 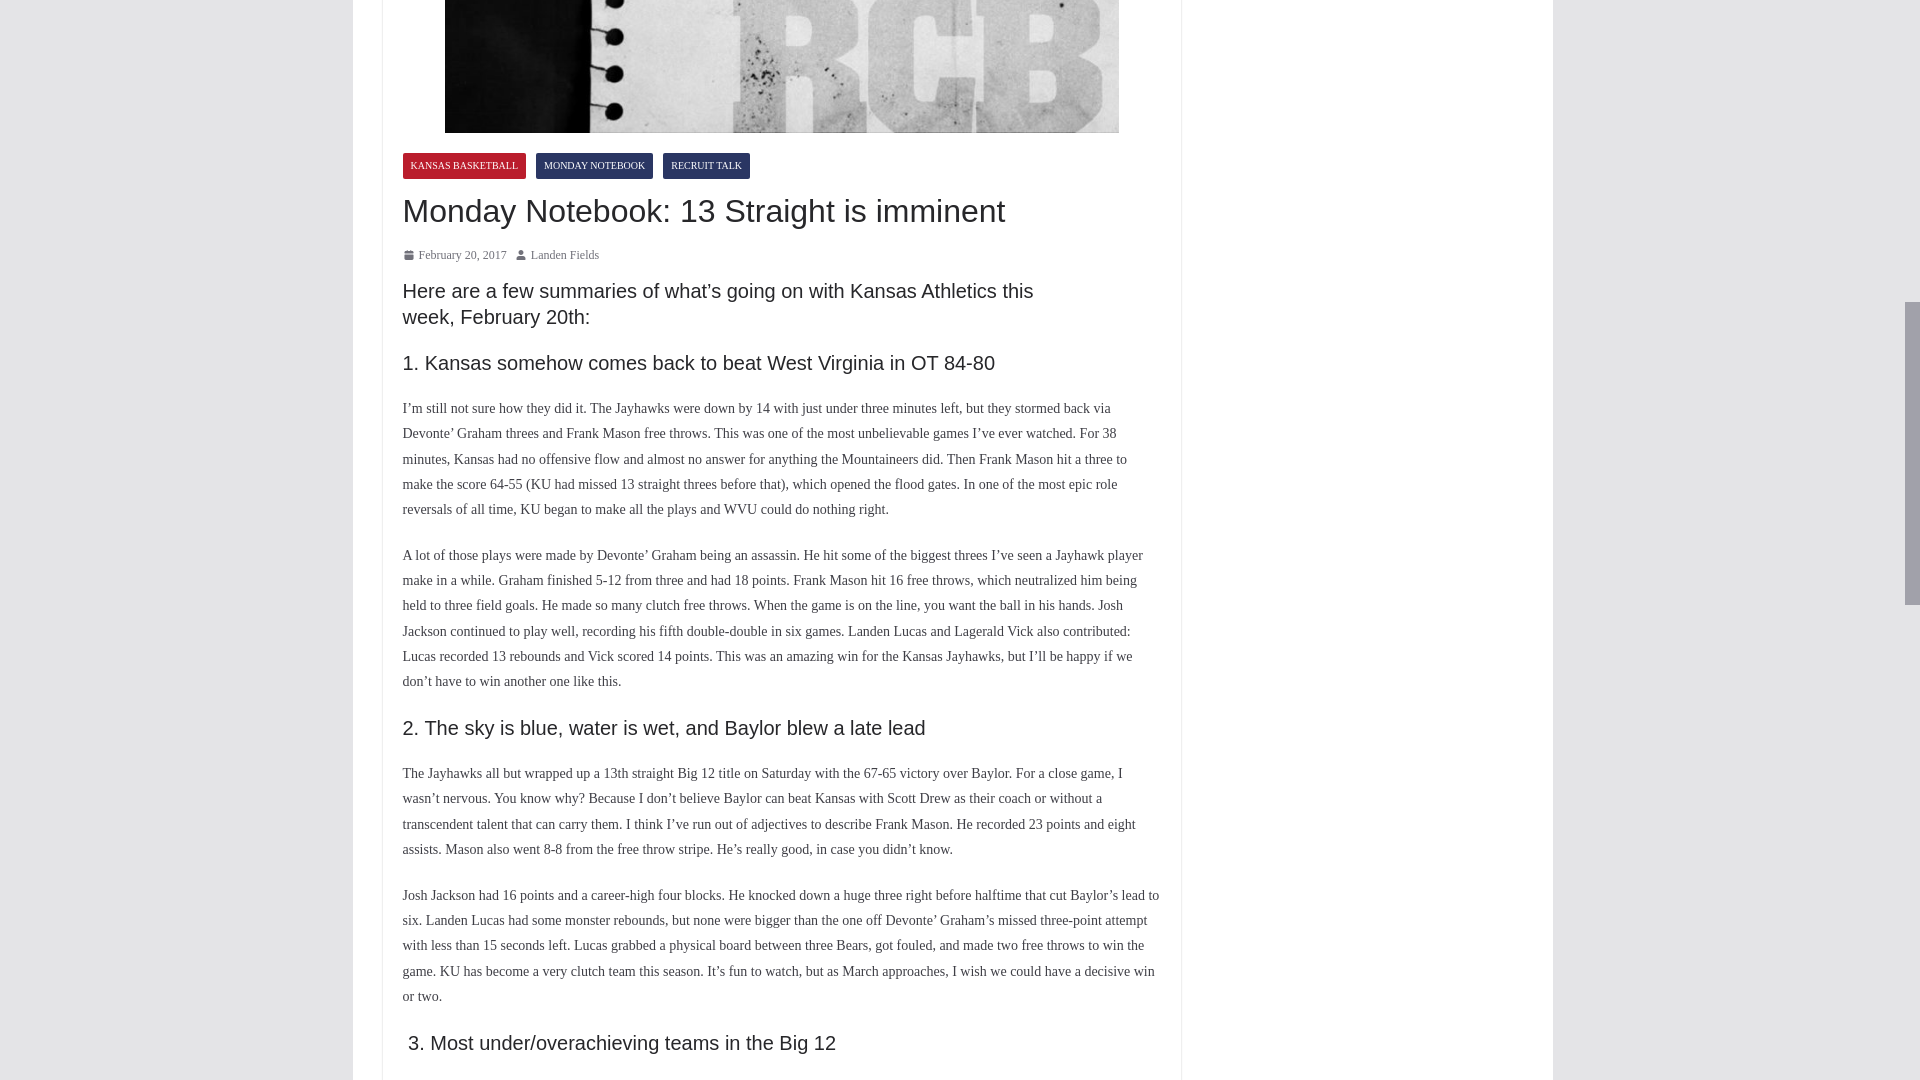 I want to click on February 20, 2017, so click(x=454, y=256).